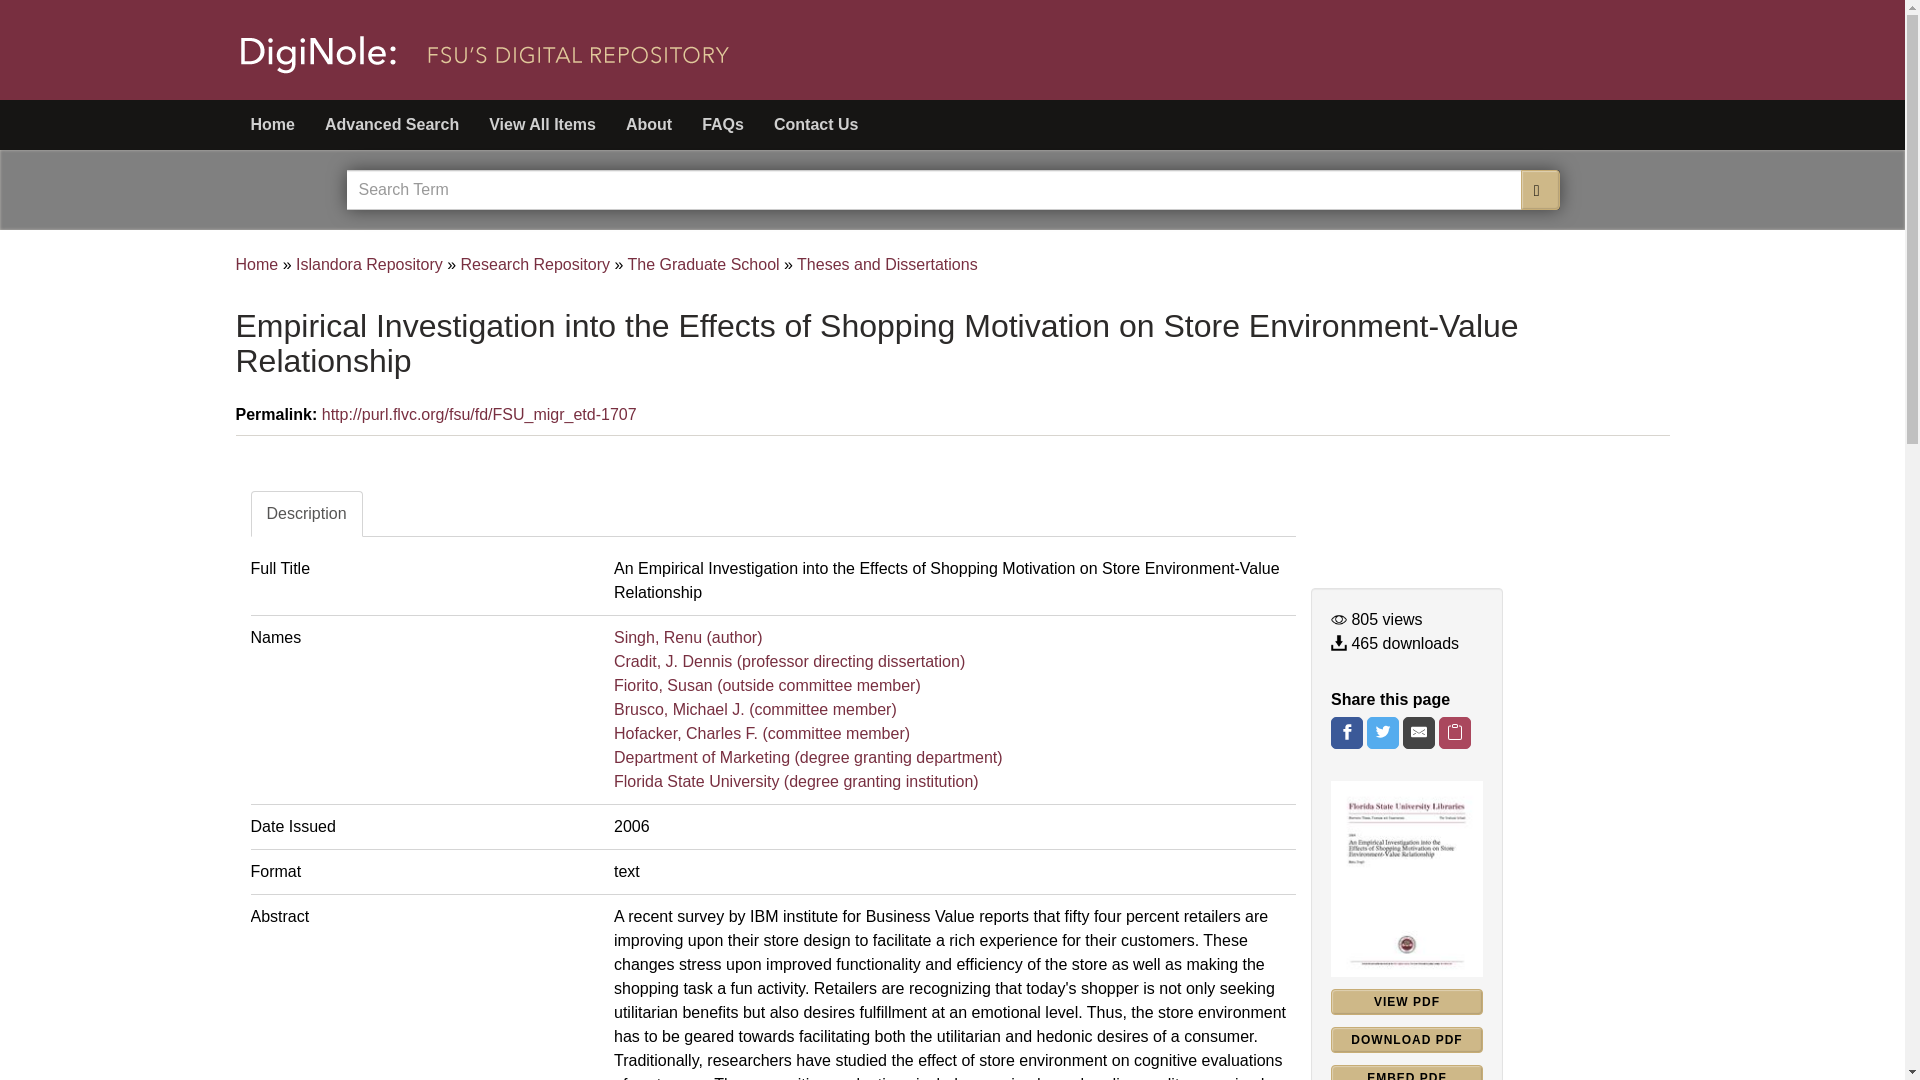 The width and height of the screenshot is (1920, 1080). What do you see at coordinates (542, 125) in the screenshot?
I see `View All Items` at bounding box center [542, 125].